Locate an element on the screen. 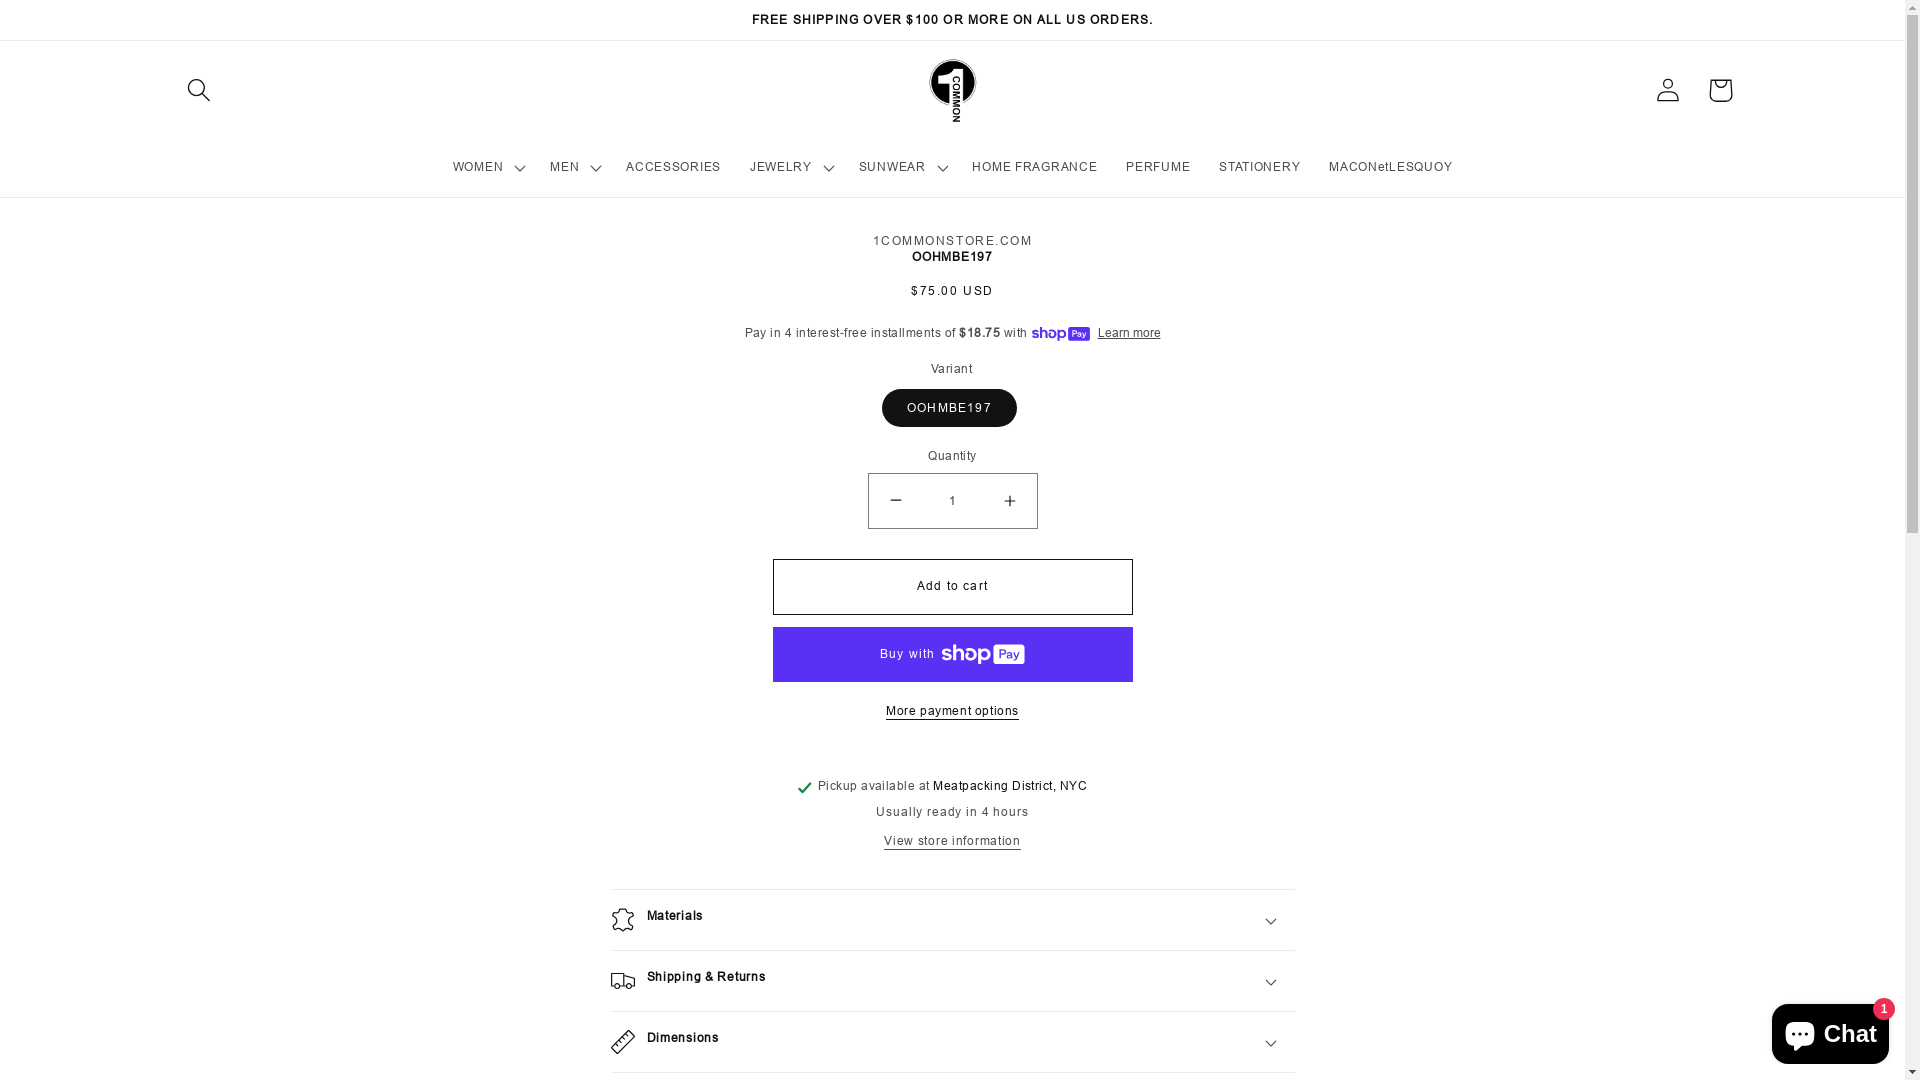  Log in is located at coordinates (1668, 90).